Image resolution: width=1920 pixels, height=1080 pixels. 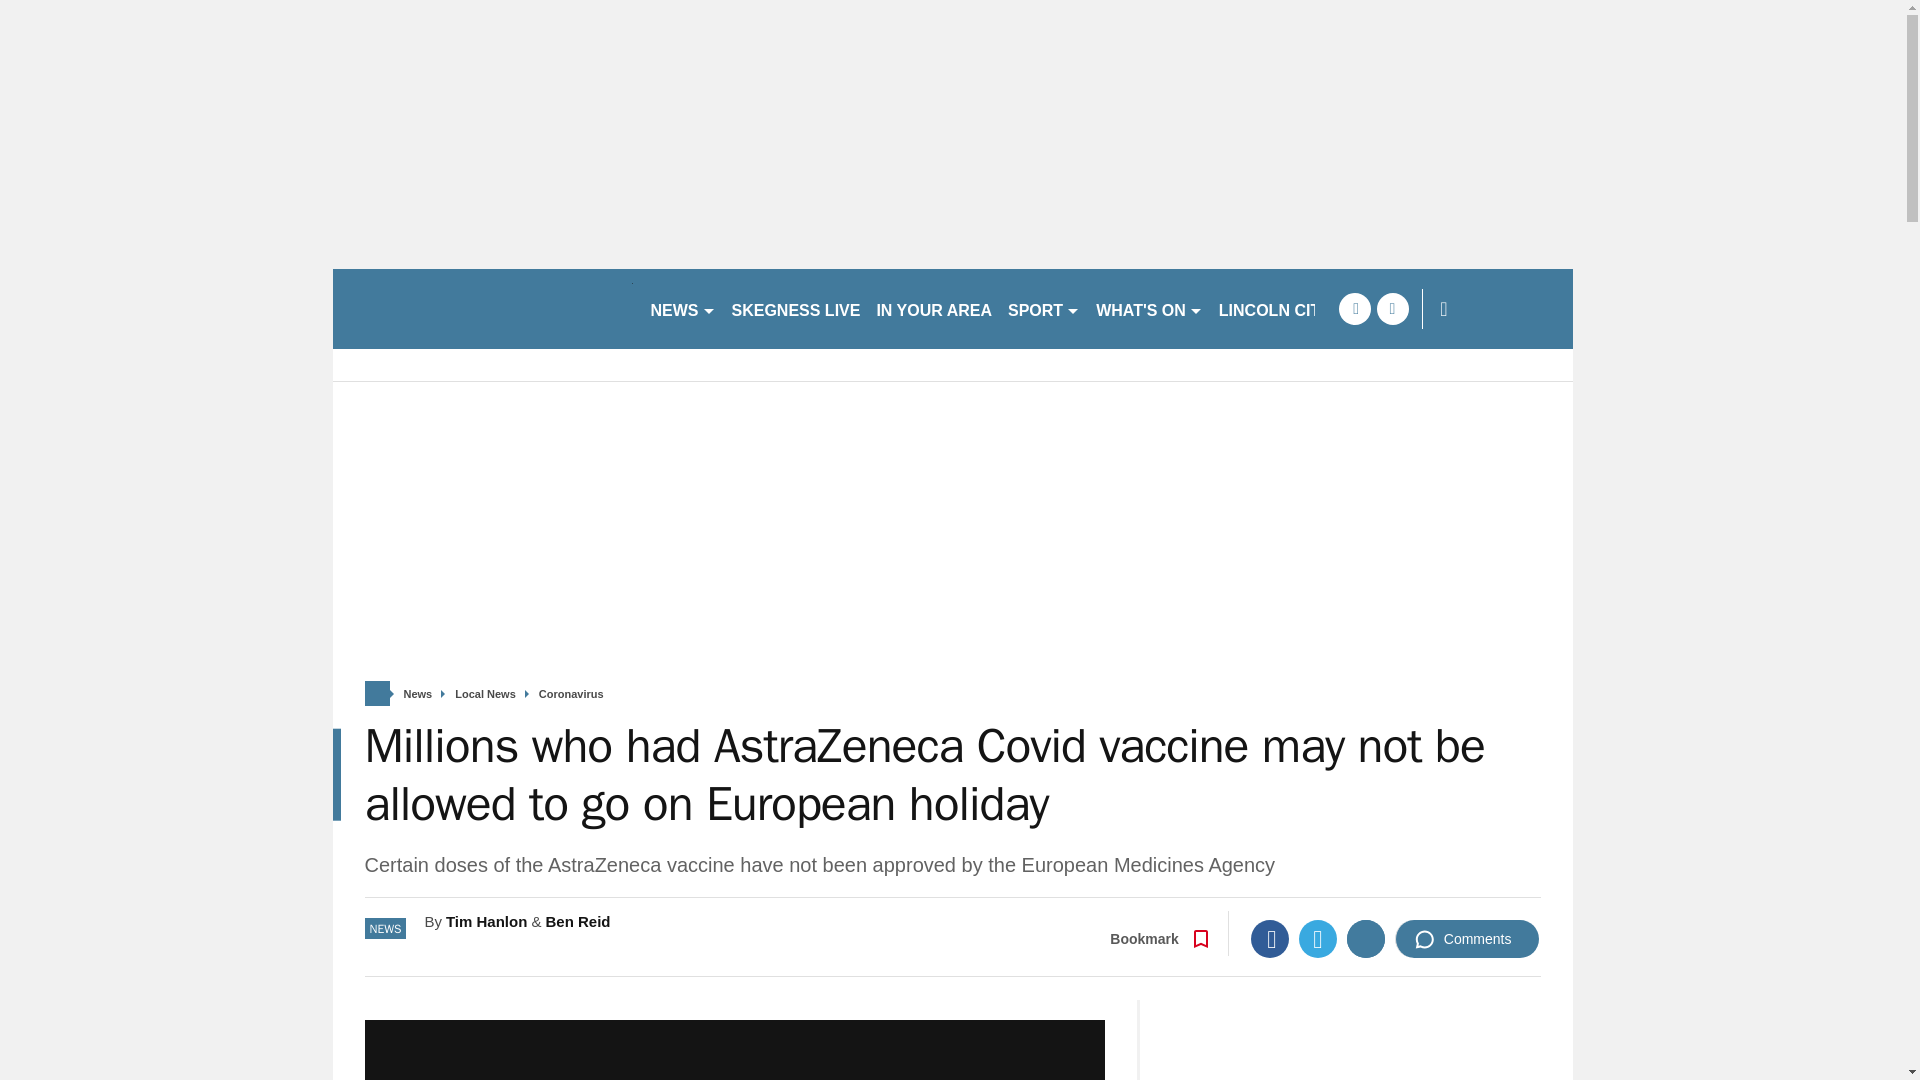 I want to click on lincolnshirelive, so click(x=482, y=308).